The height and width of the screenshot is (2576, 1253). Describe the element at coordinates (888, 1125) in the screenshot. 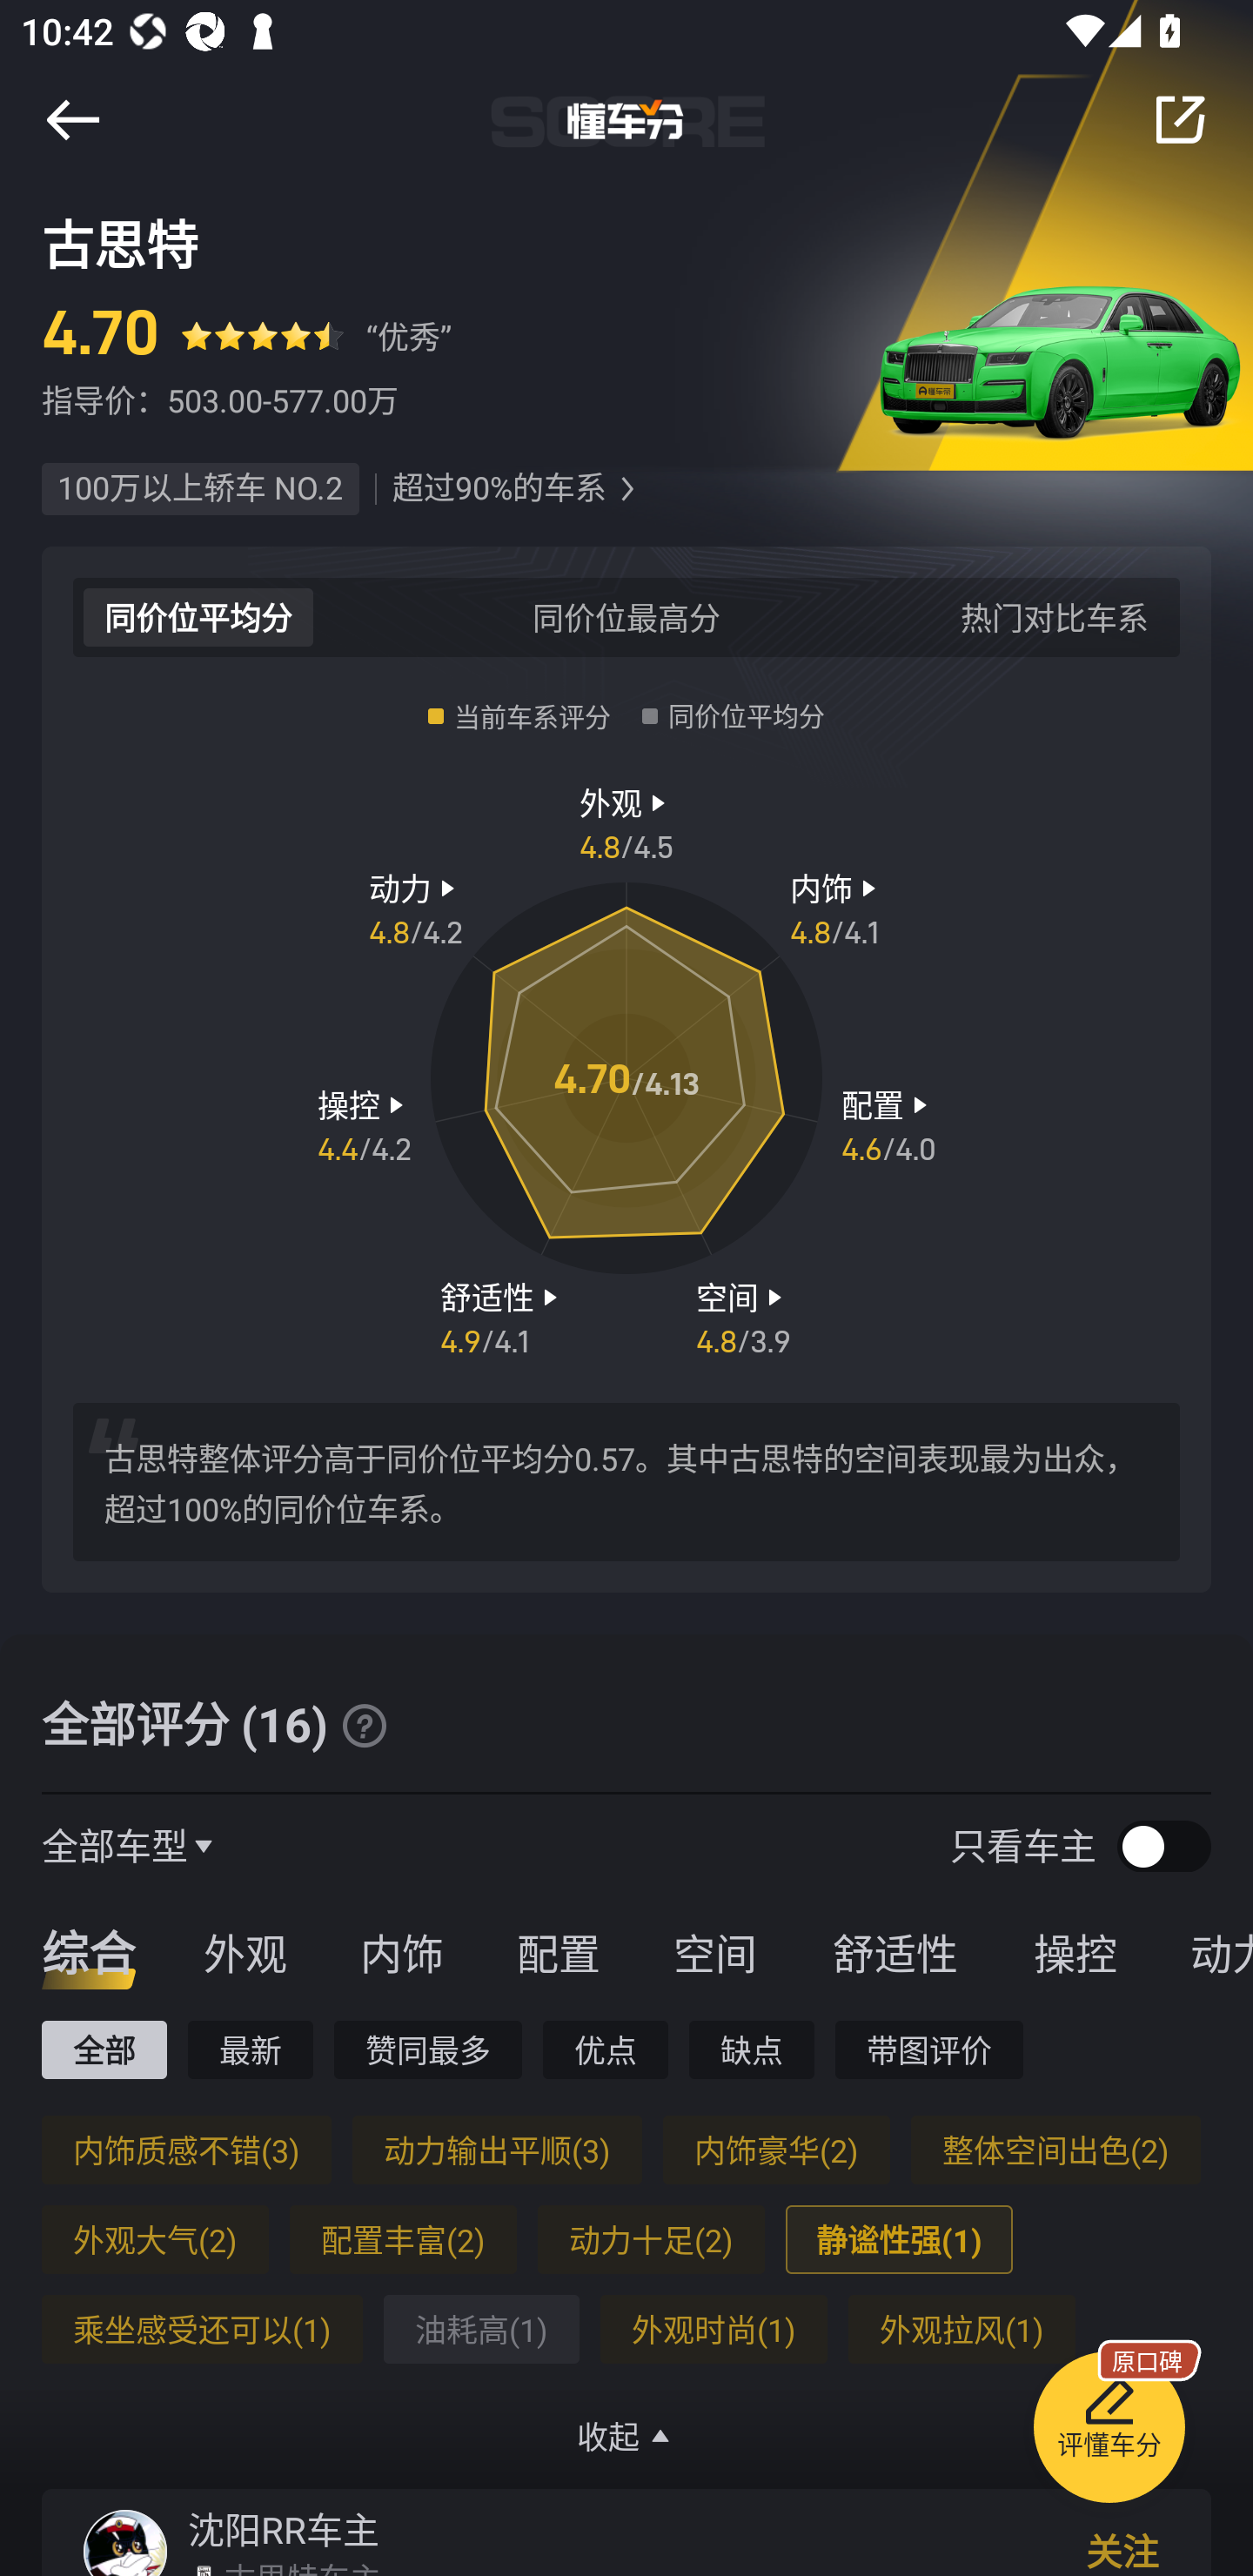

I see `配置  4.6 / 4.0` at that location.